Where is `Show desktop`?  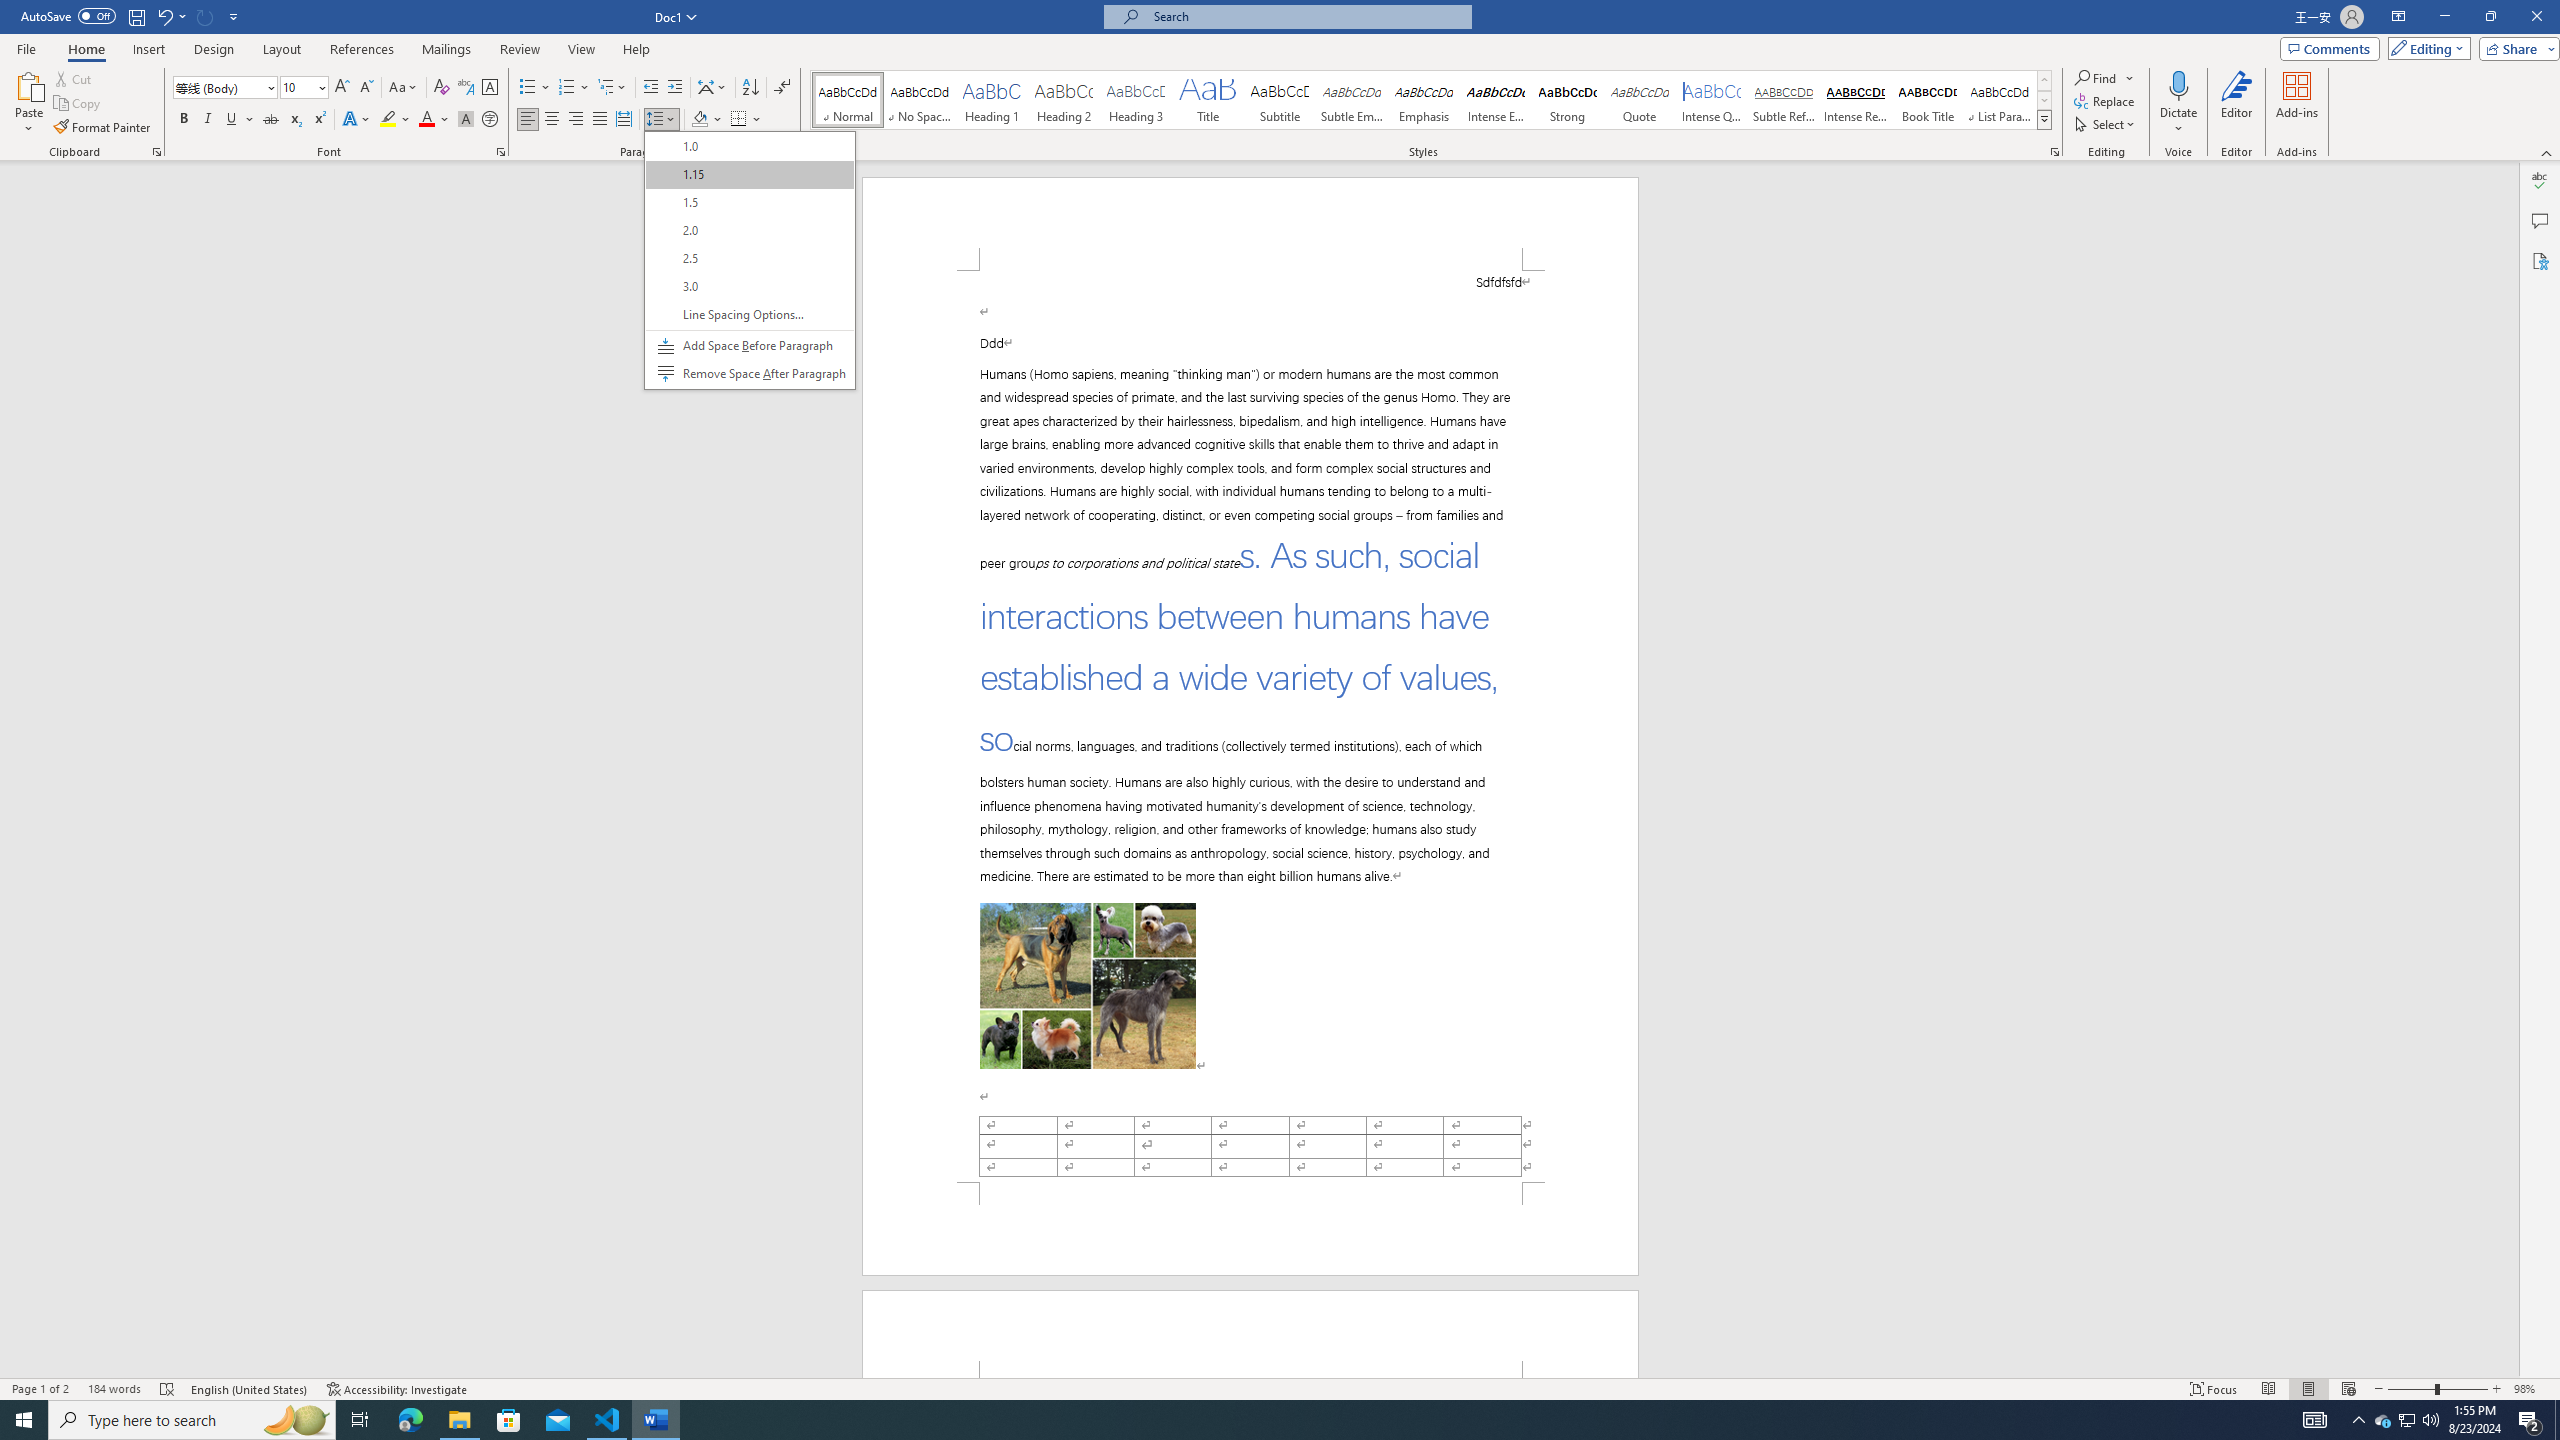 Show desktop is located at coordinates (2557, 1420).